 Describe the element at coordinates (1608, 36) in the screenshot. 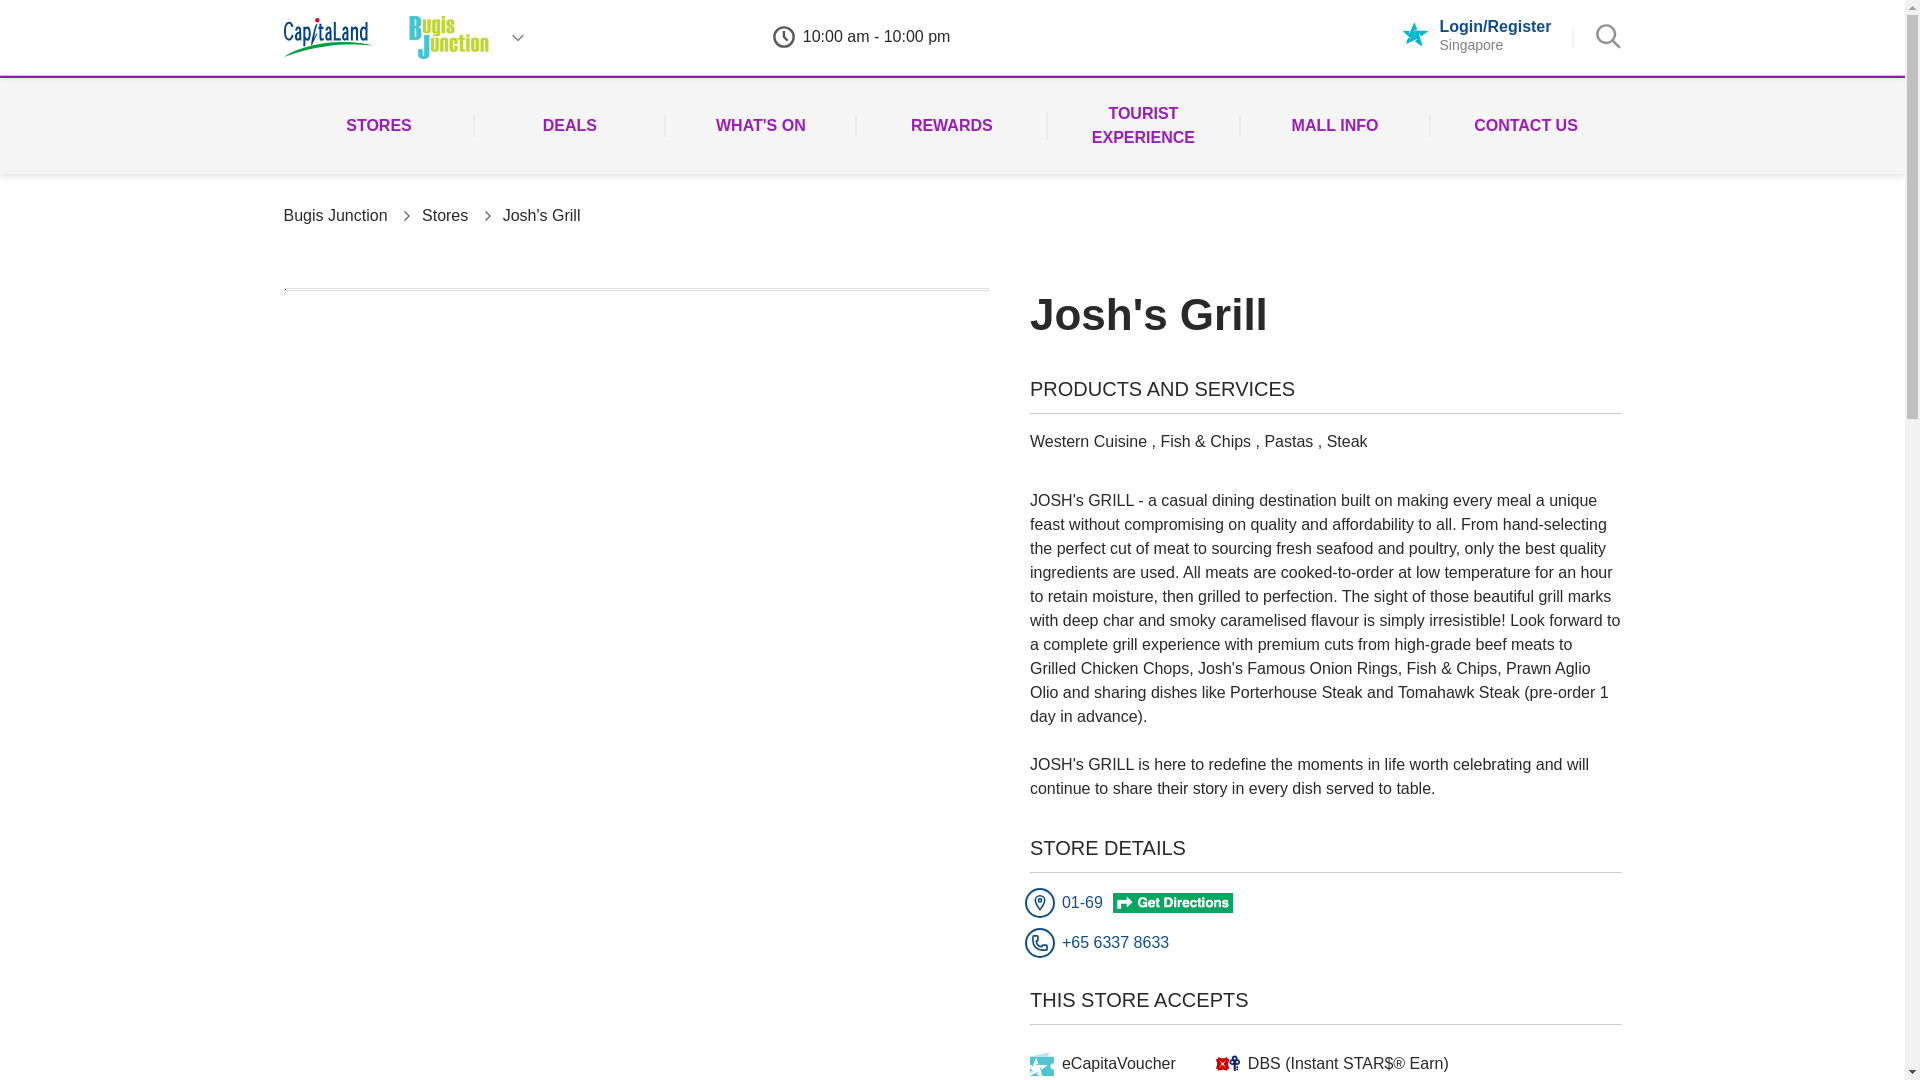

I see `Toggle search` at that location.